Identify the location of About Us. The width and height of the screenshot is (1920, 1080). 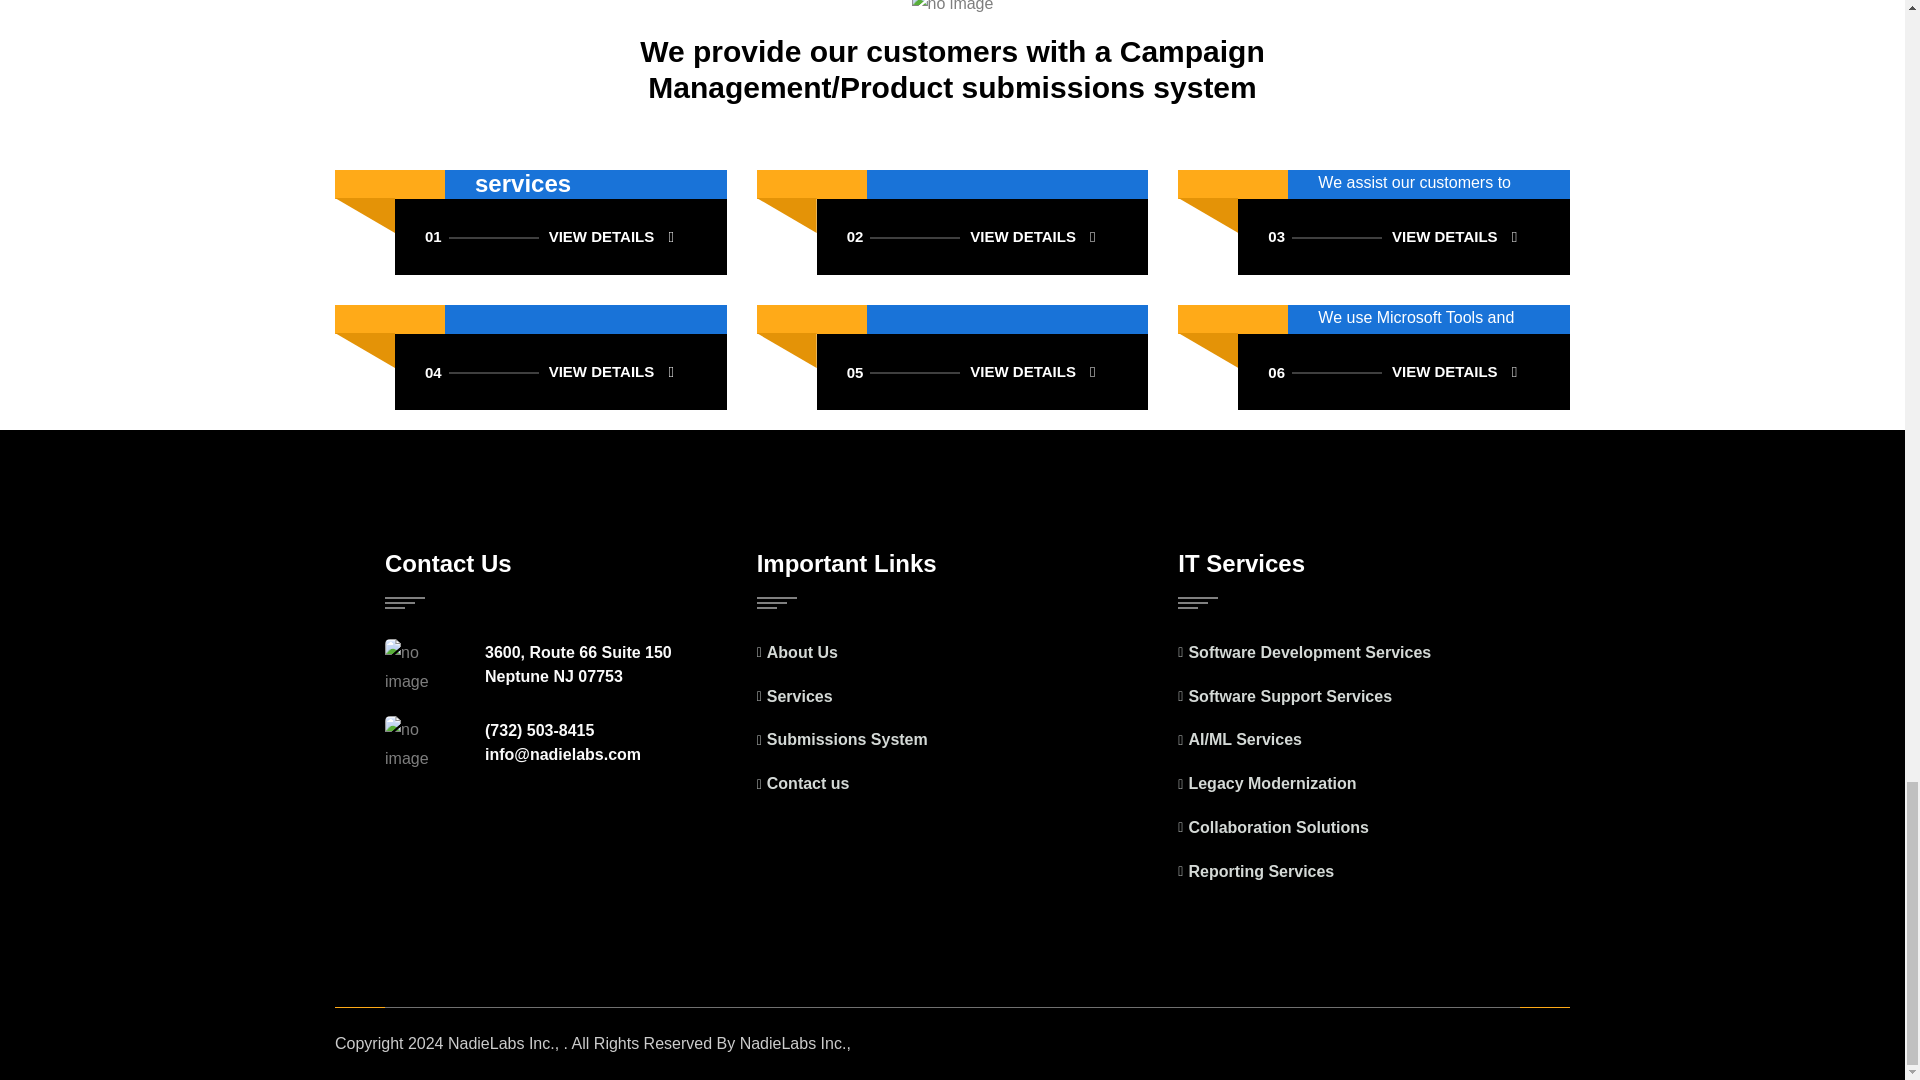
(1404, 236).